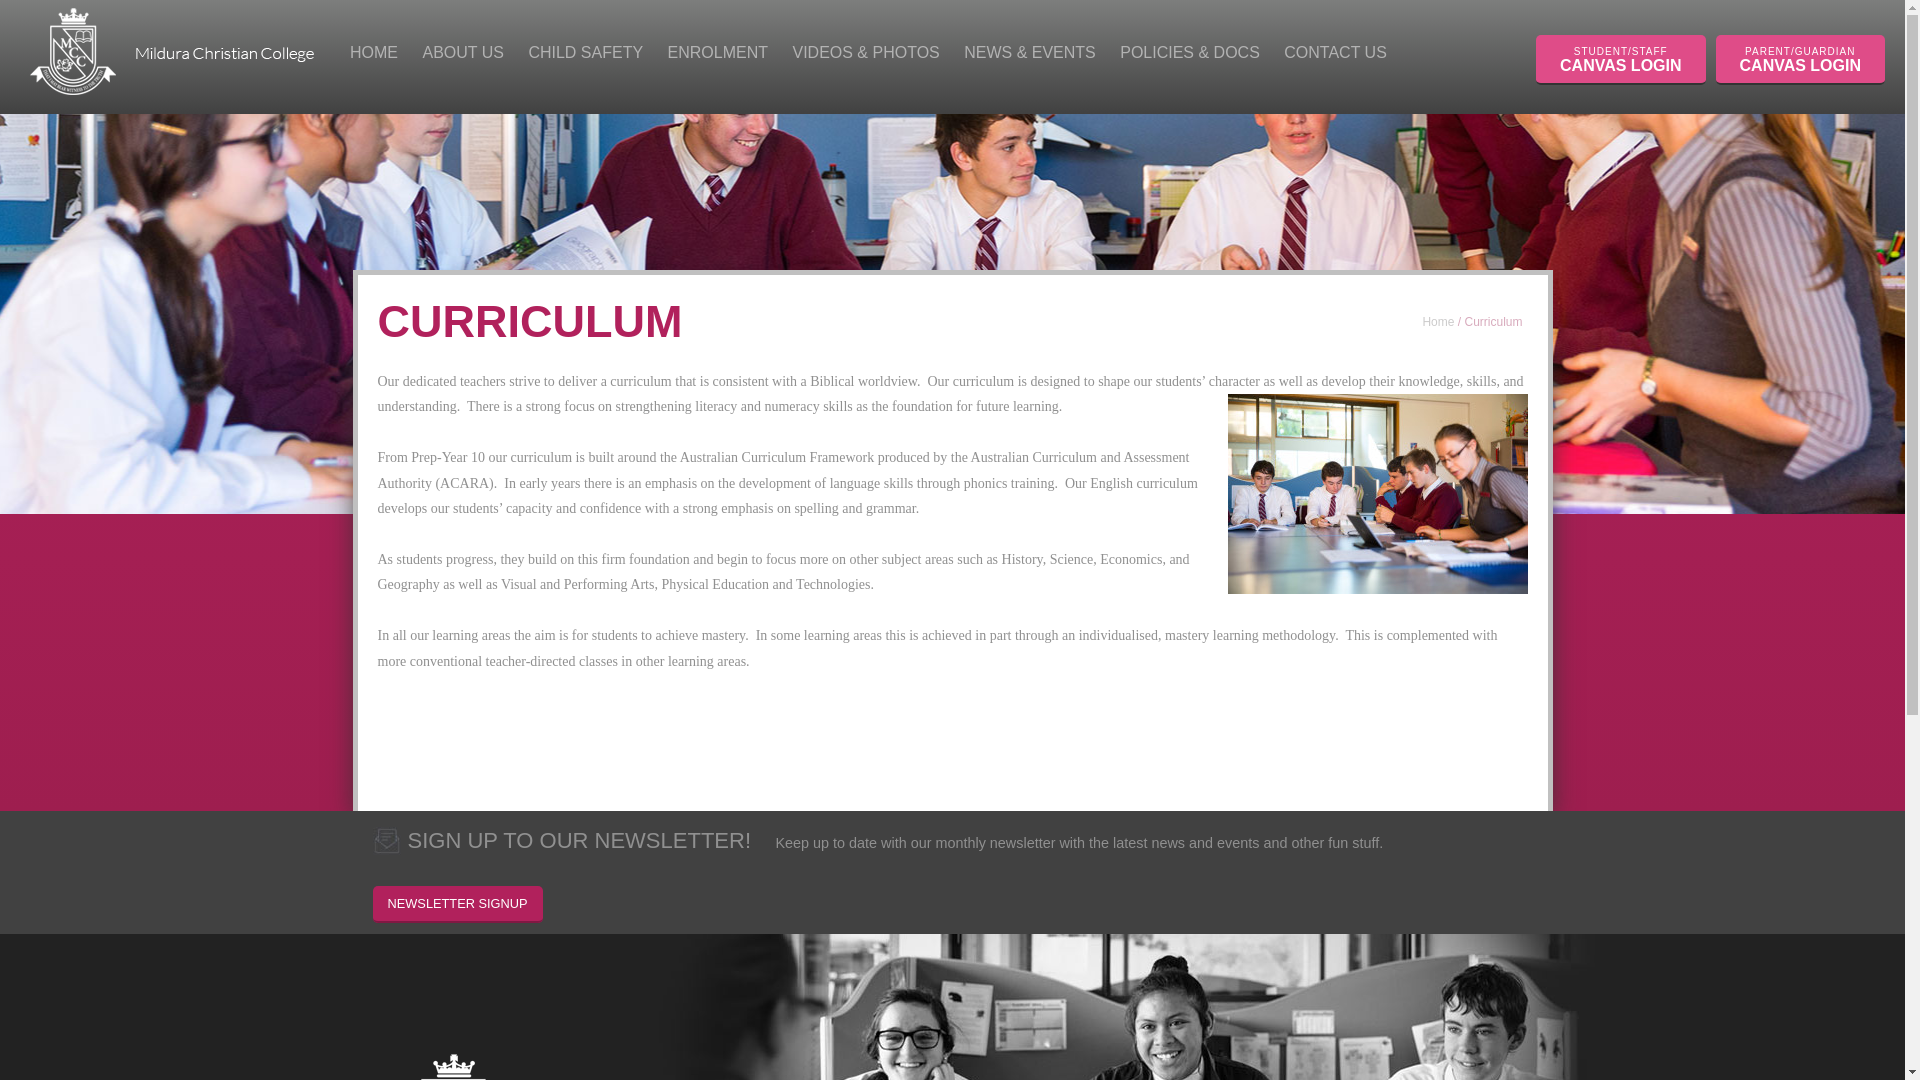 The image size is (1920, 1080). What do you see at coordinates (74, 48) in the screenshot?
I see `MILDURA CHRISTIAN COLLEGE` at bounding box center [74, 48].